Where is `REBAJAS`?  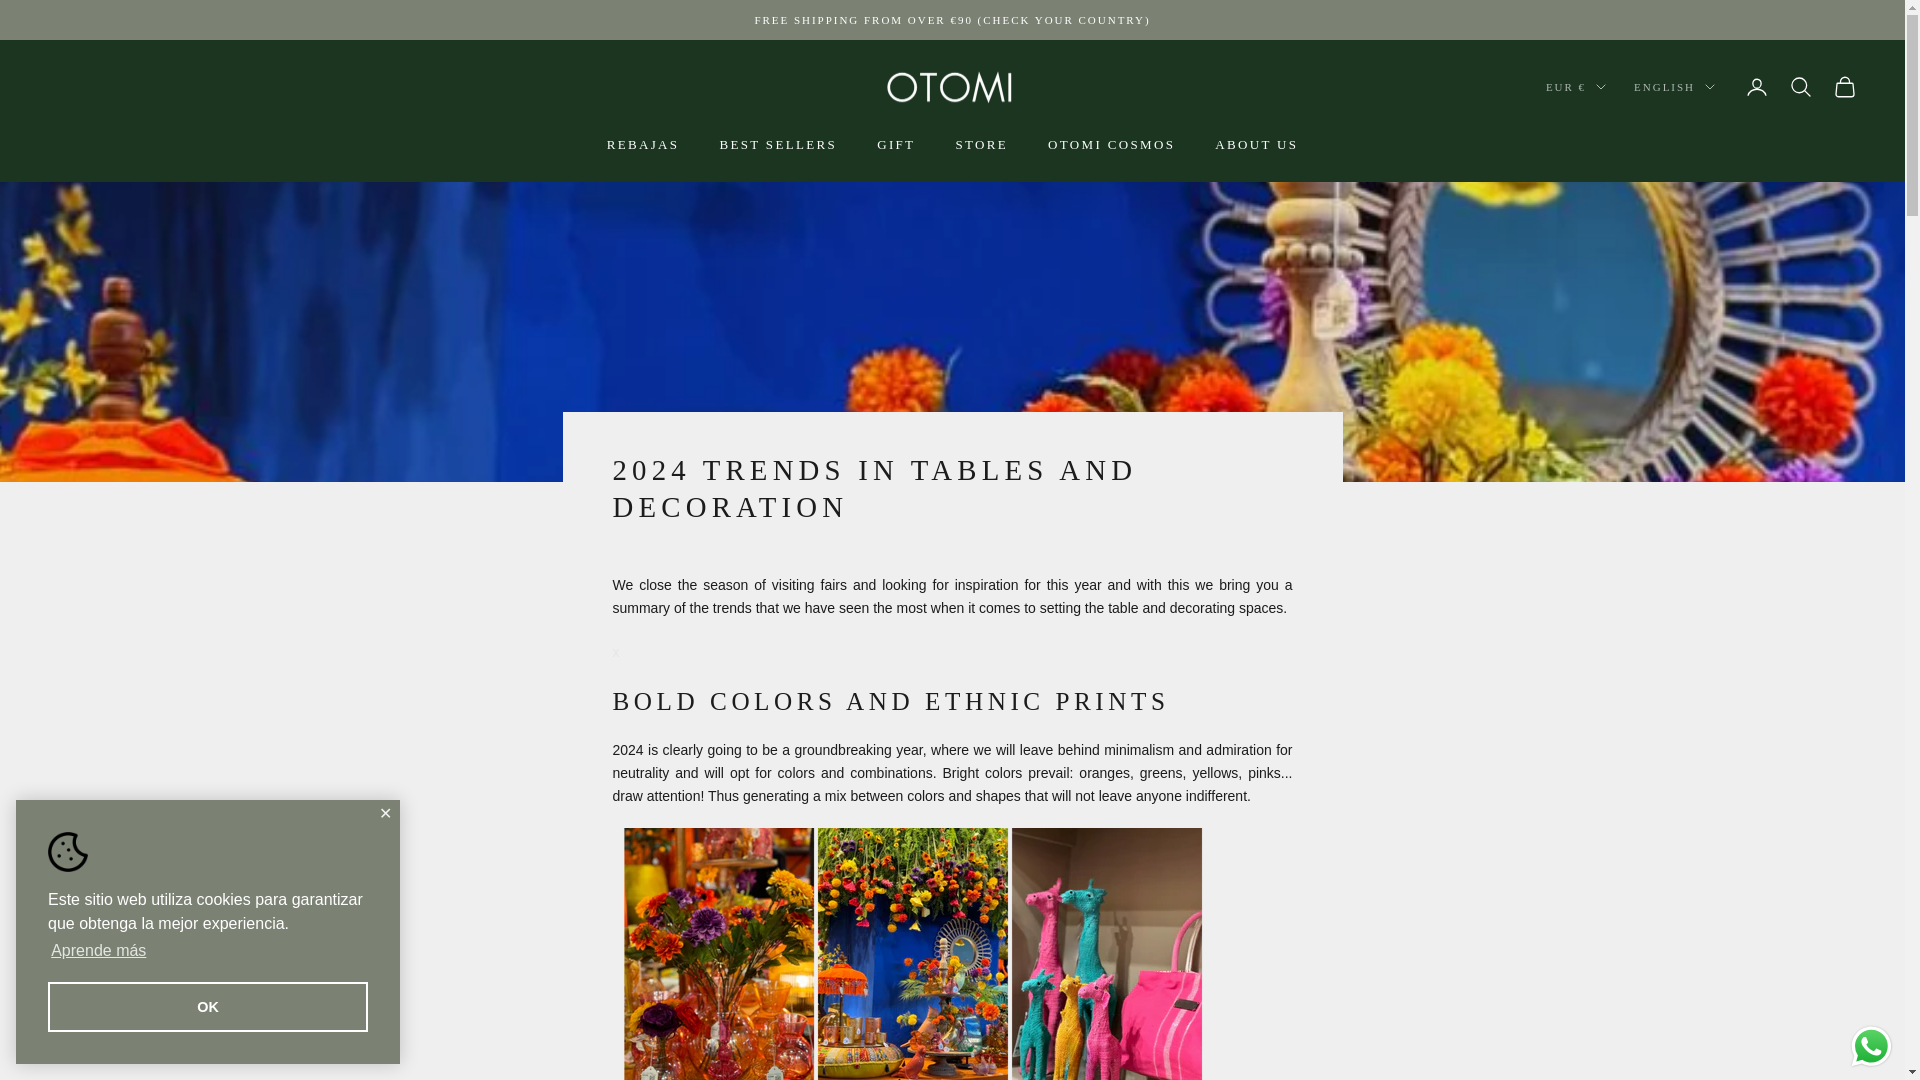
REBAJAS is located at coordinates (642, 144).